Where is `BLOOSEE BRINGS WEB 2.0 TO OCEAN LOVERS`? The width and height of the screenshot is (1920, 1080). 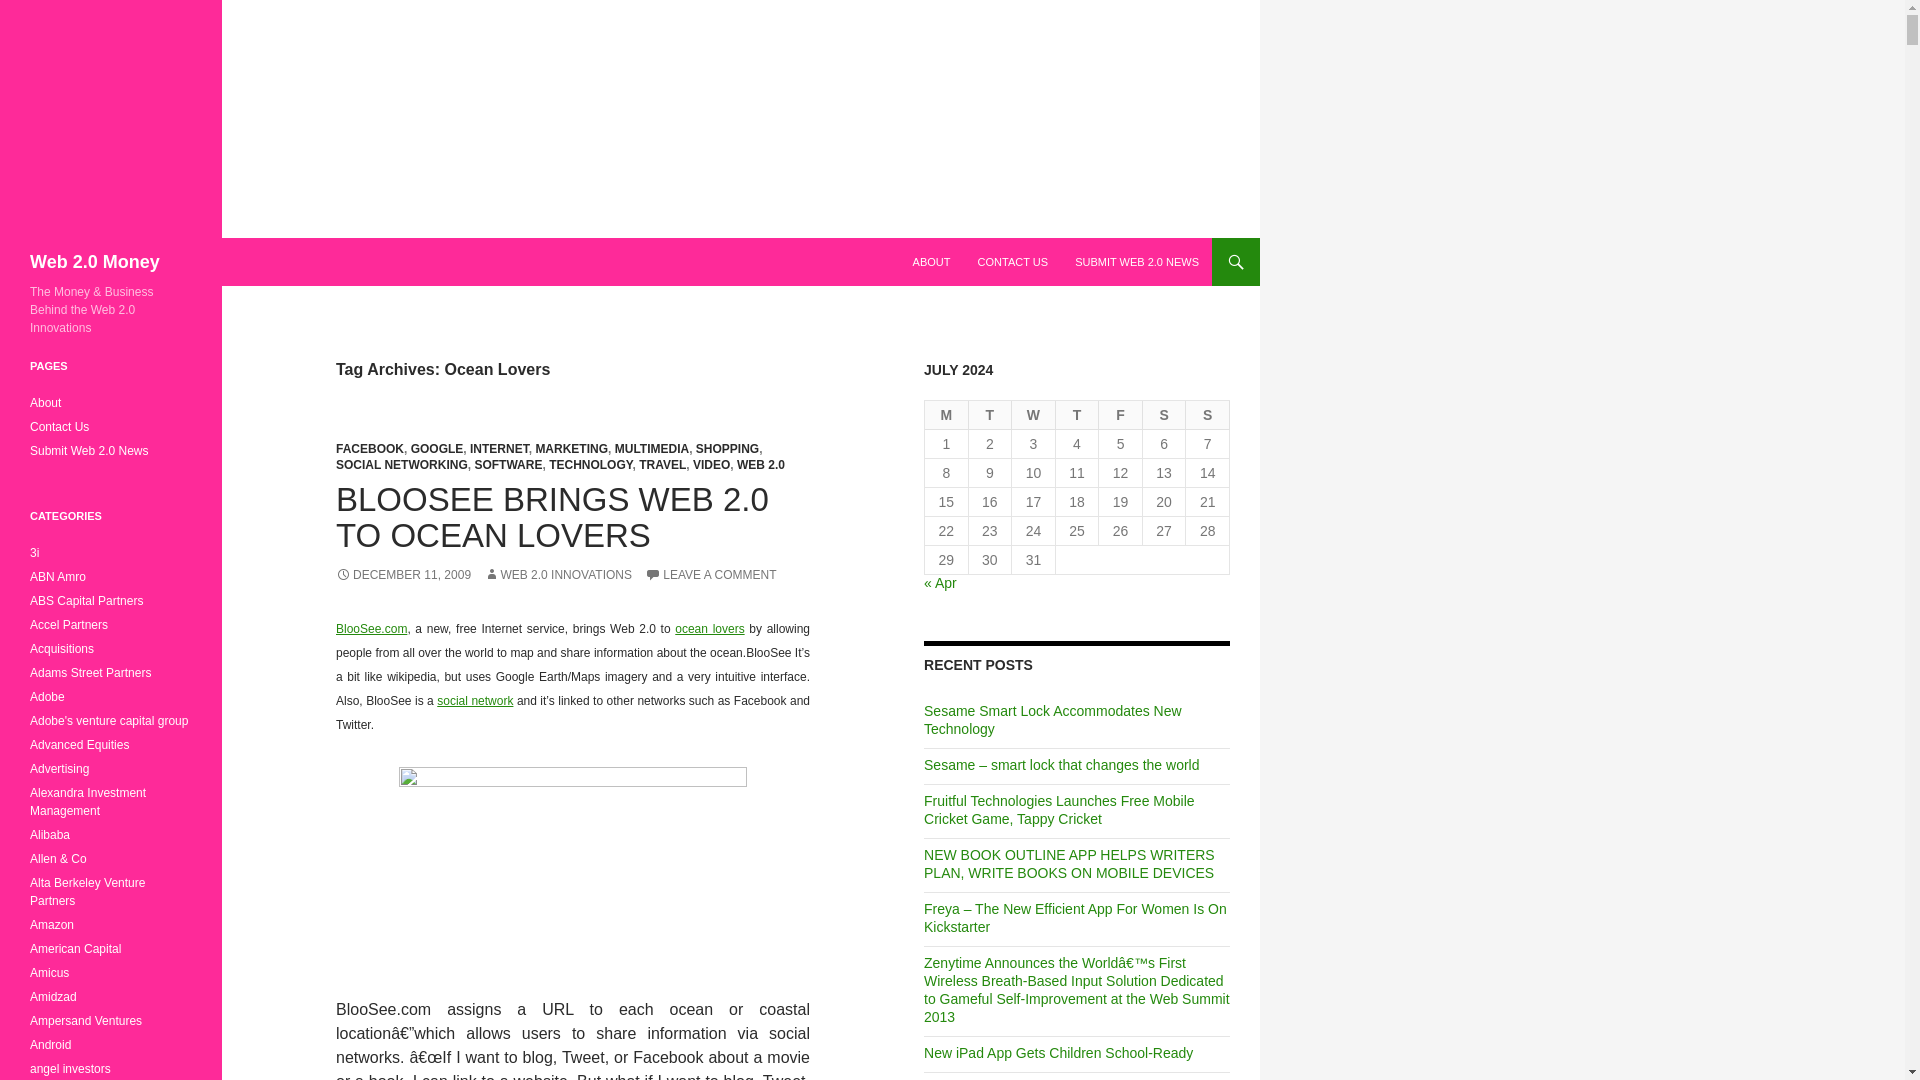 BLOOSEE BRINGS WEB 2.0 TO OCEAN LOVERS is located at coordinates (552, 517).